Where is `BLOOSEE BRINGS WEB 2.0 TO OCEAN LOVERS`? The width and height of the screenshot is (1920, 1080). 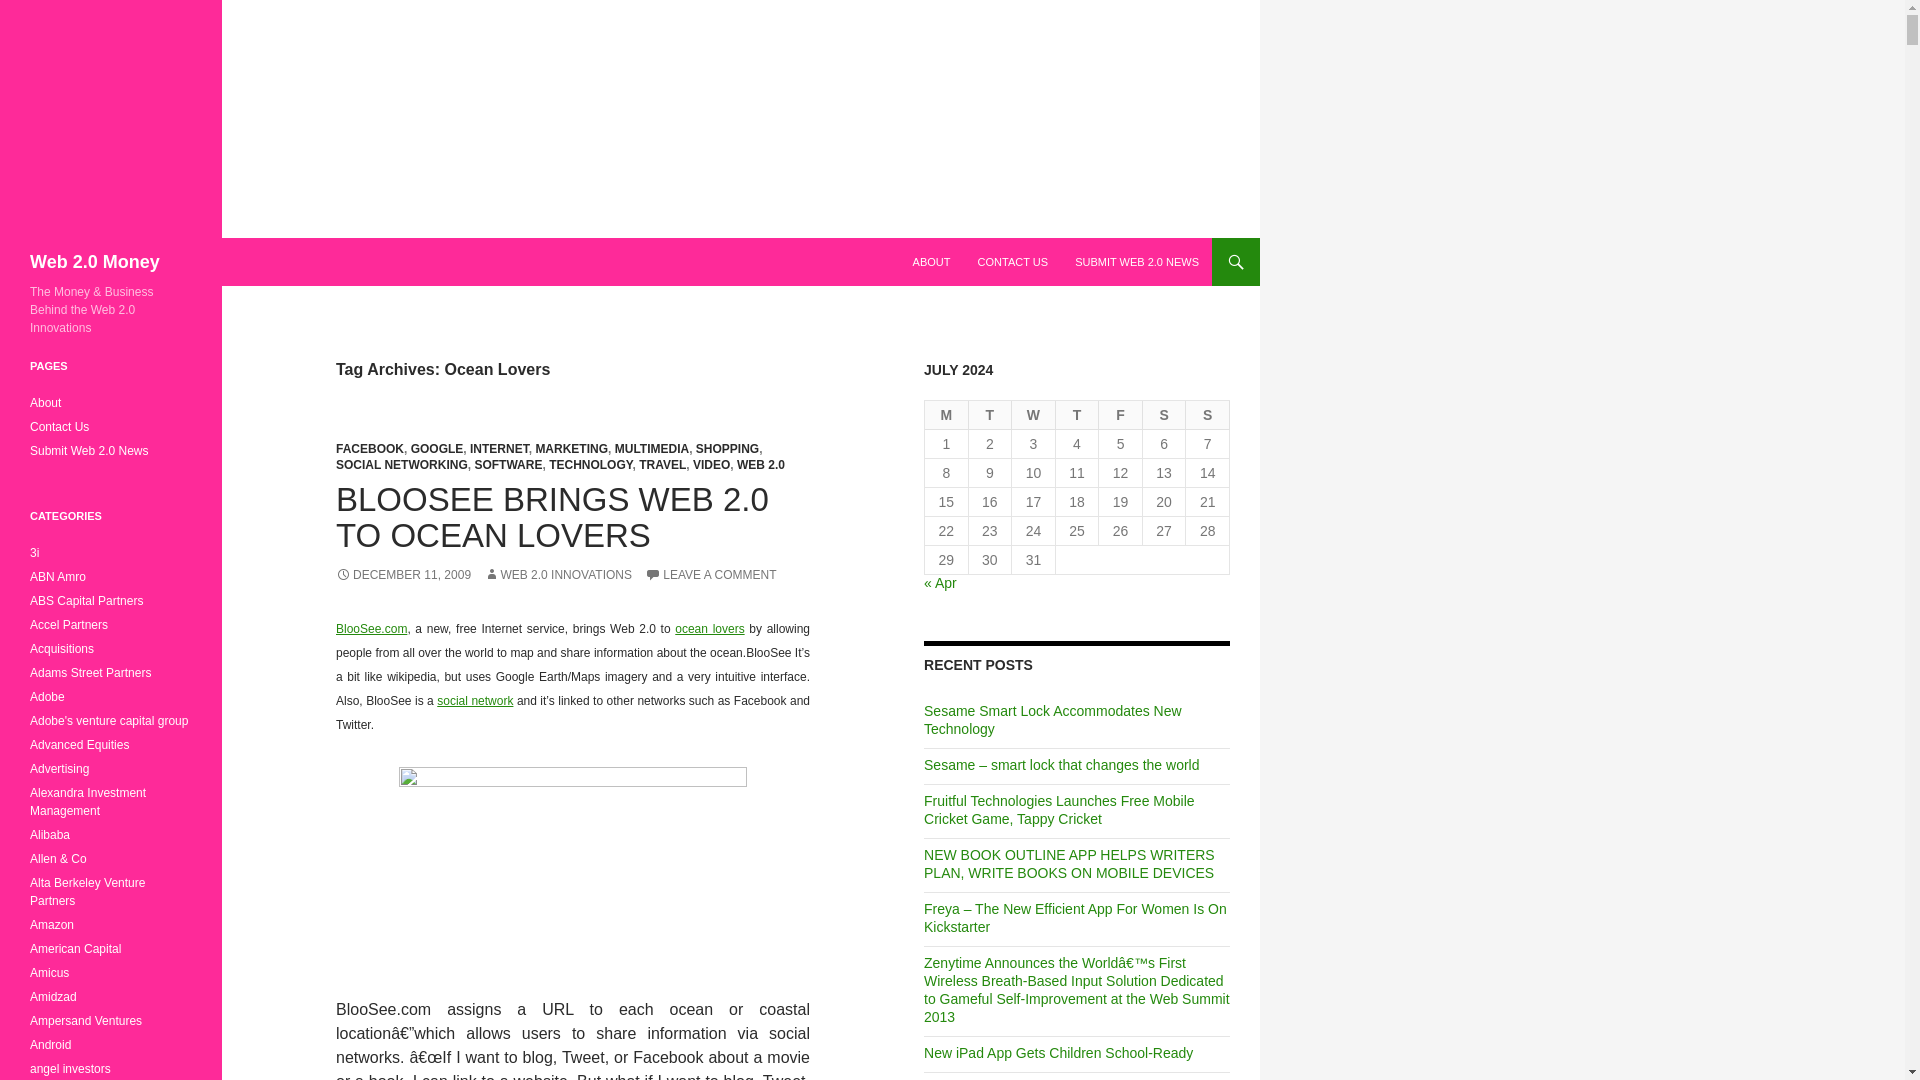 BLOOSEE BRINGS WEB 2.0 TO OCEAN LOVERS is located at coordinates (552, 517).